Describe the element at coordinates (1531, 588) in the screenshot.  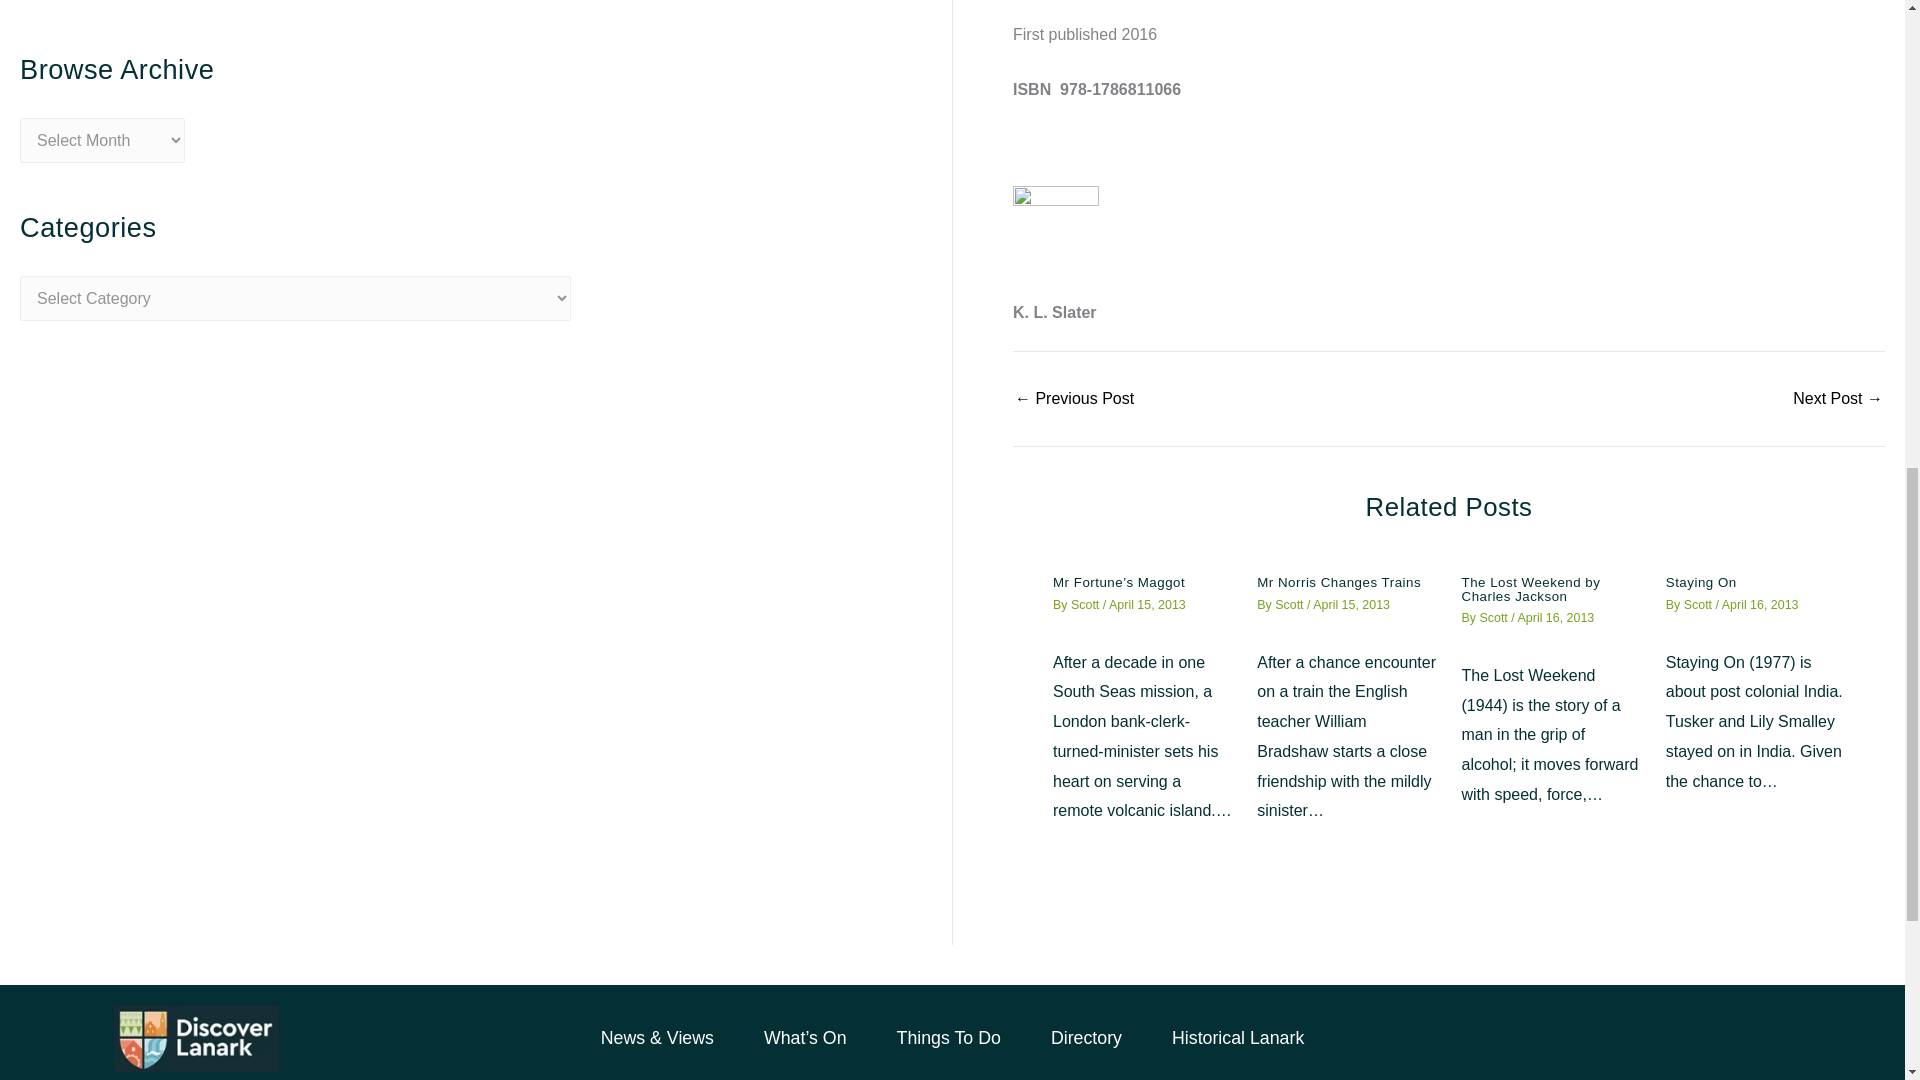
I see `The Lost Weekend by Charles Jackson` at that location.